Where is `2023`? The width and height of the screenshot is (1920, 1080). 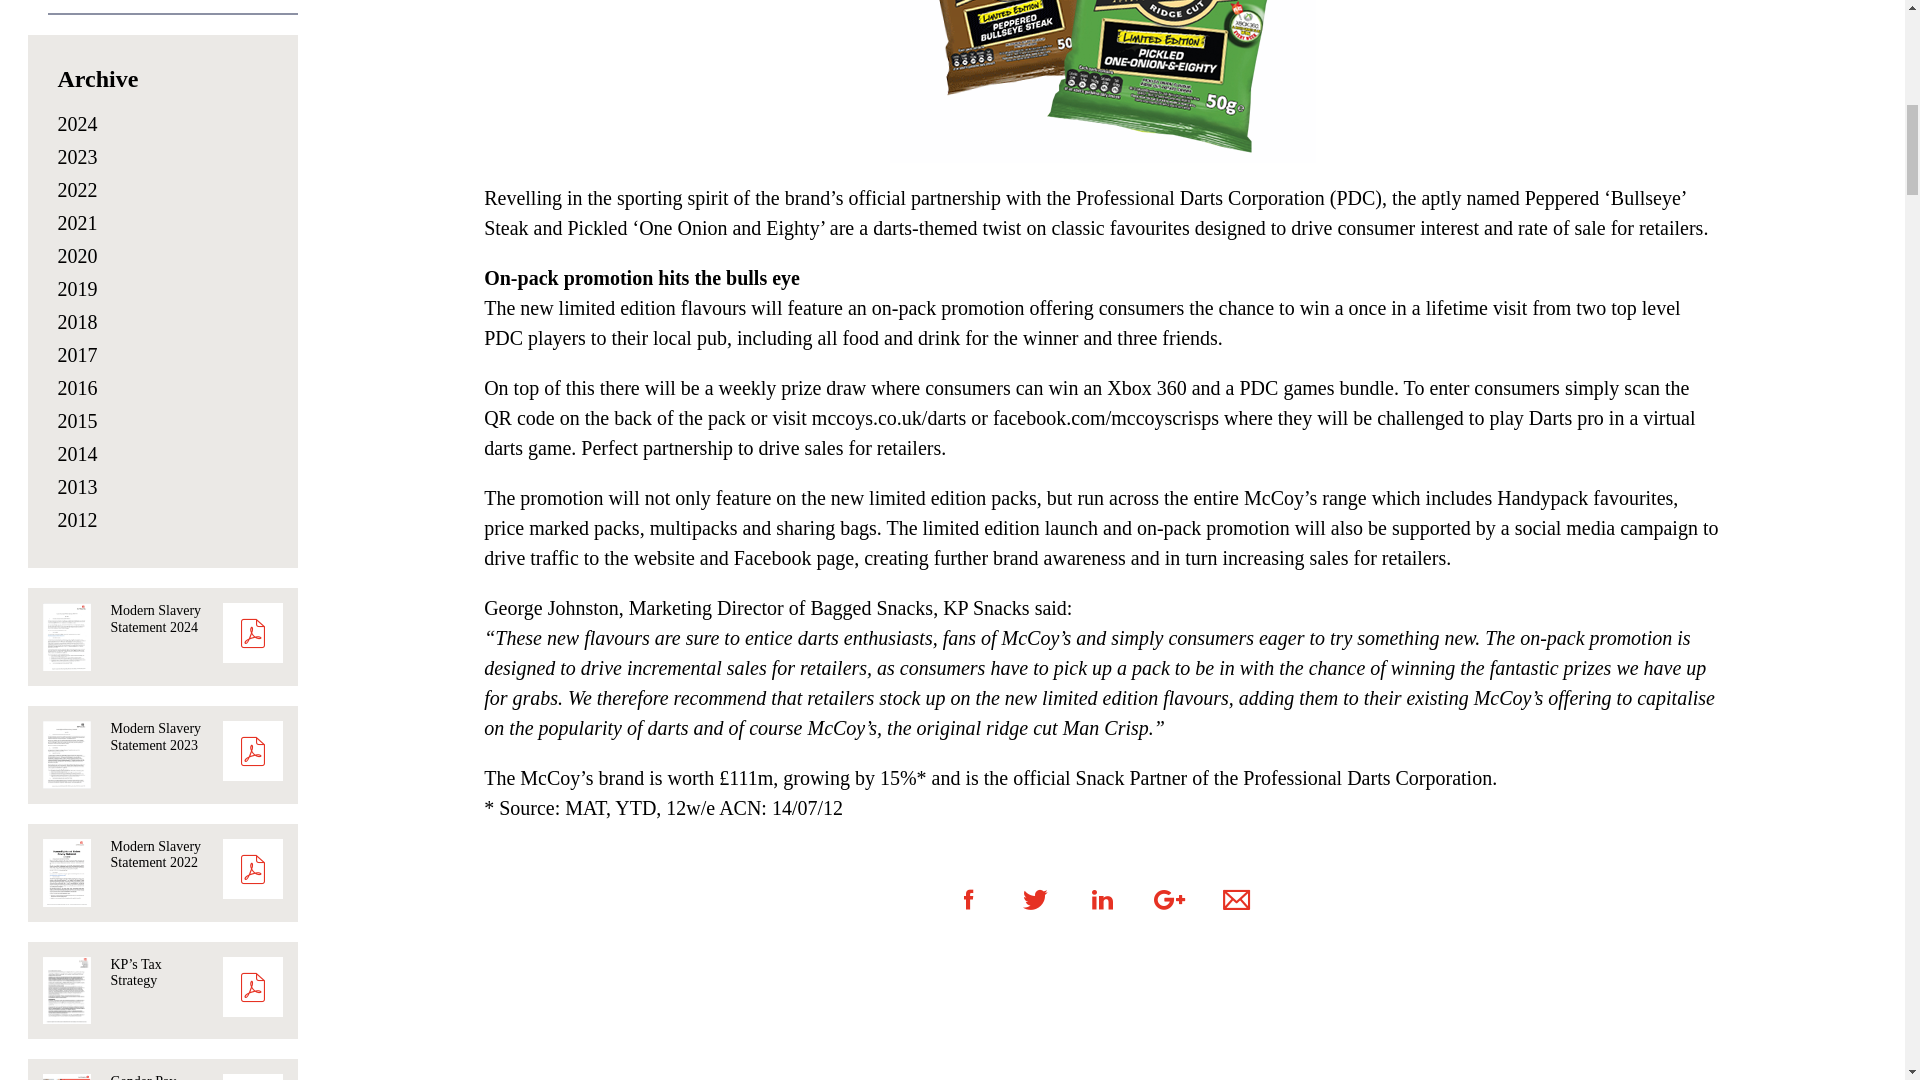
2023 is located at coordinates (77, 156).